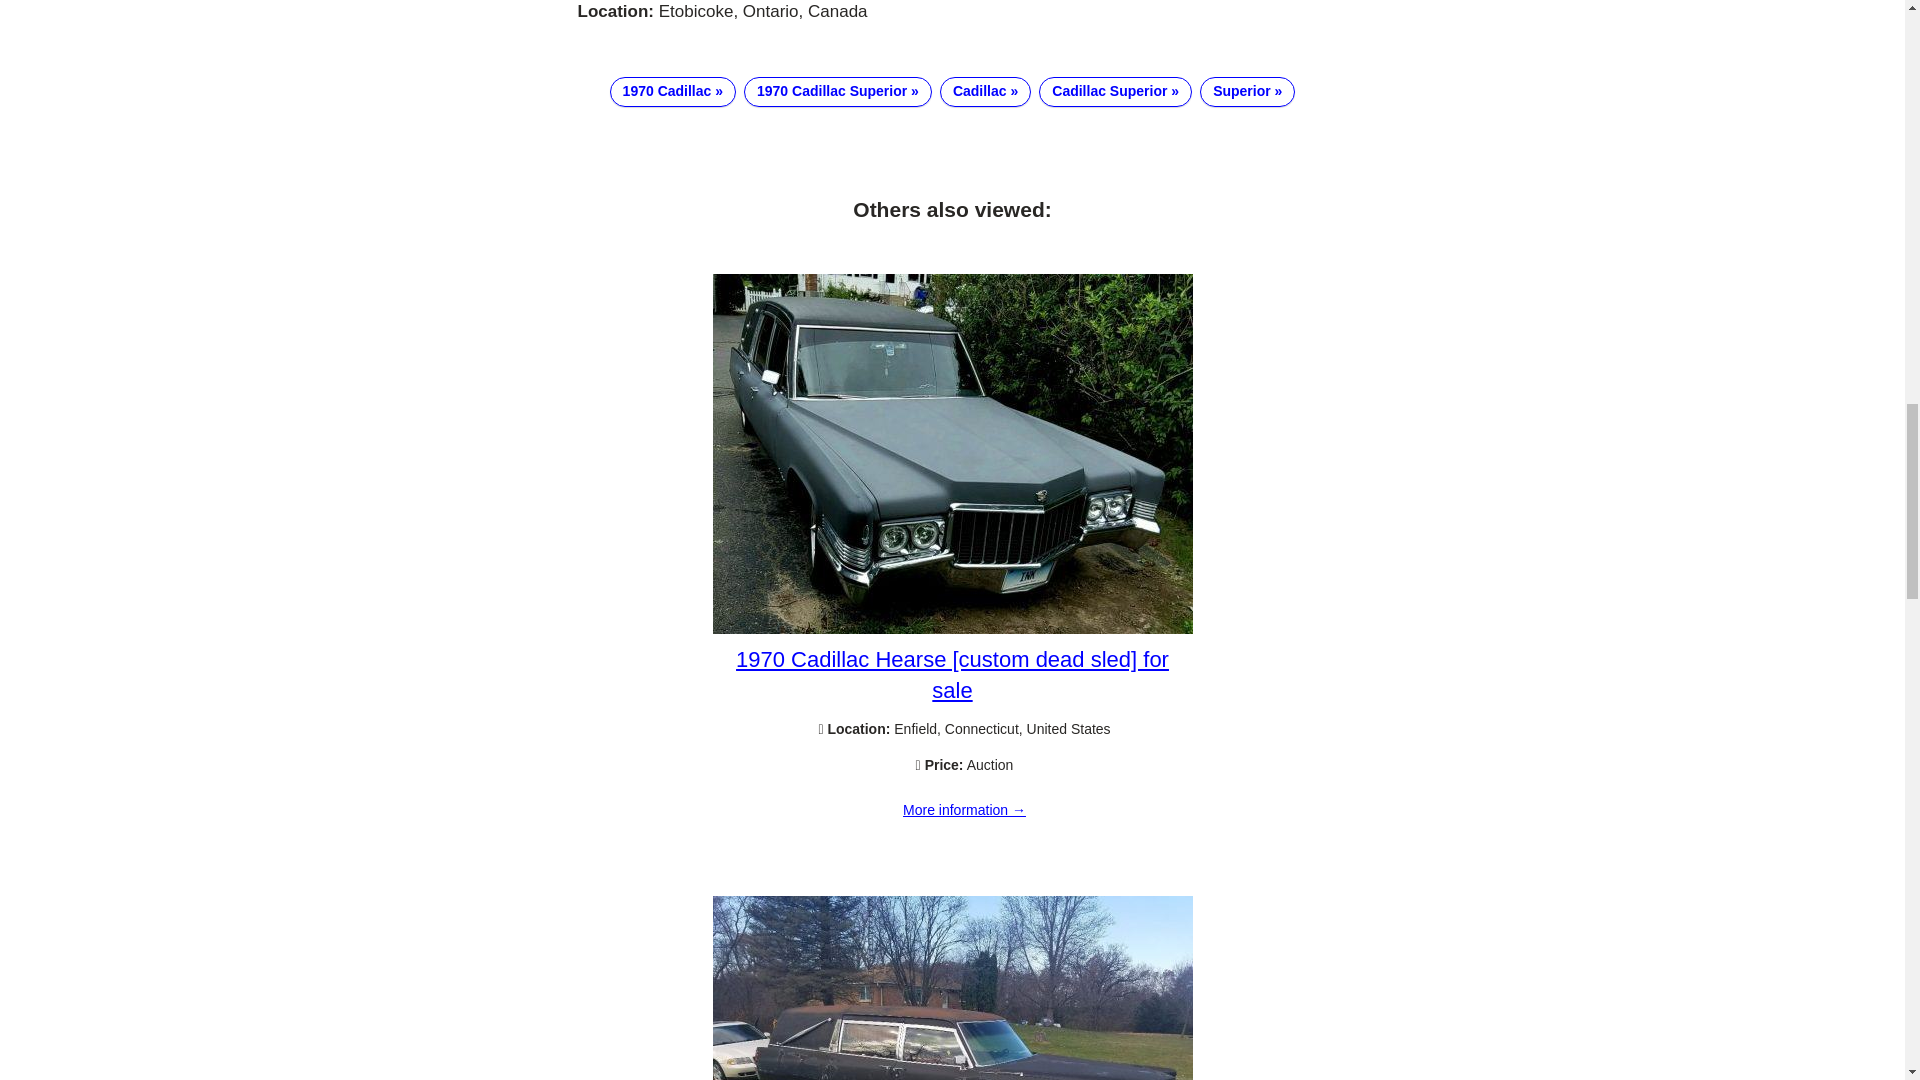 This screenshot has width=1920, height=1080. What do you see at coordinates (1115, 91) in the screenshot?
I see `Cadillac Superior` at bounding box center [1115, 91].